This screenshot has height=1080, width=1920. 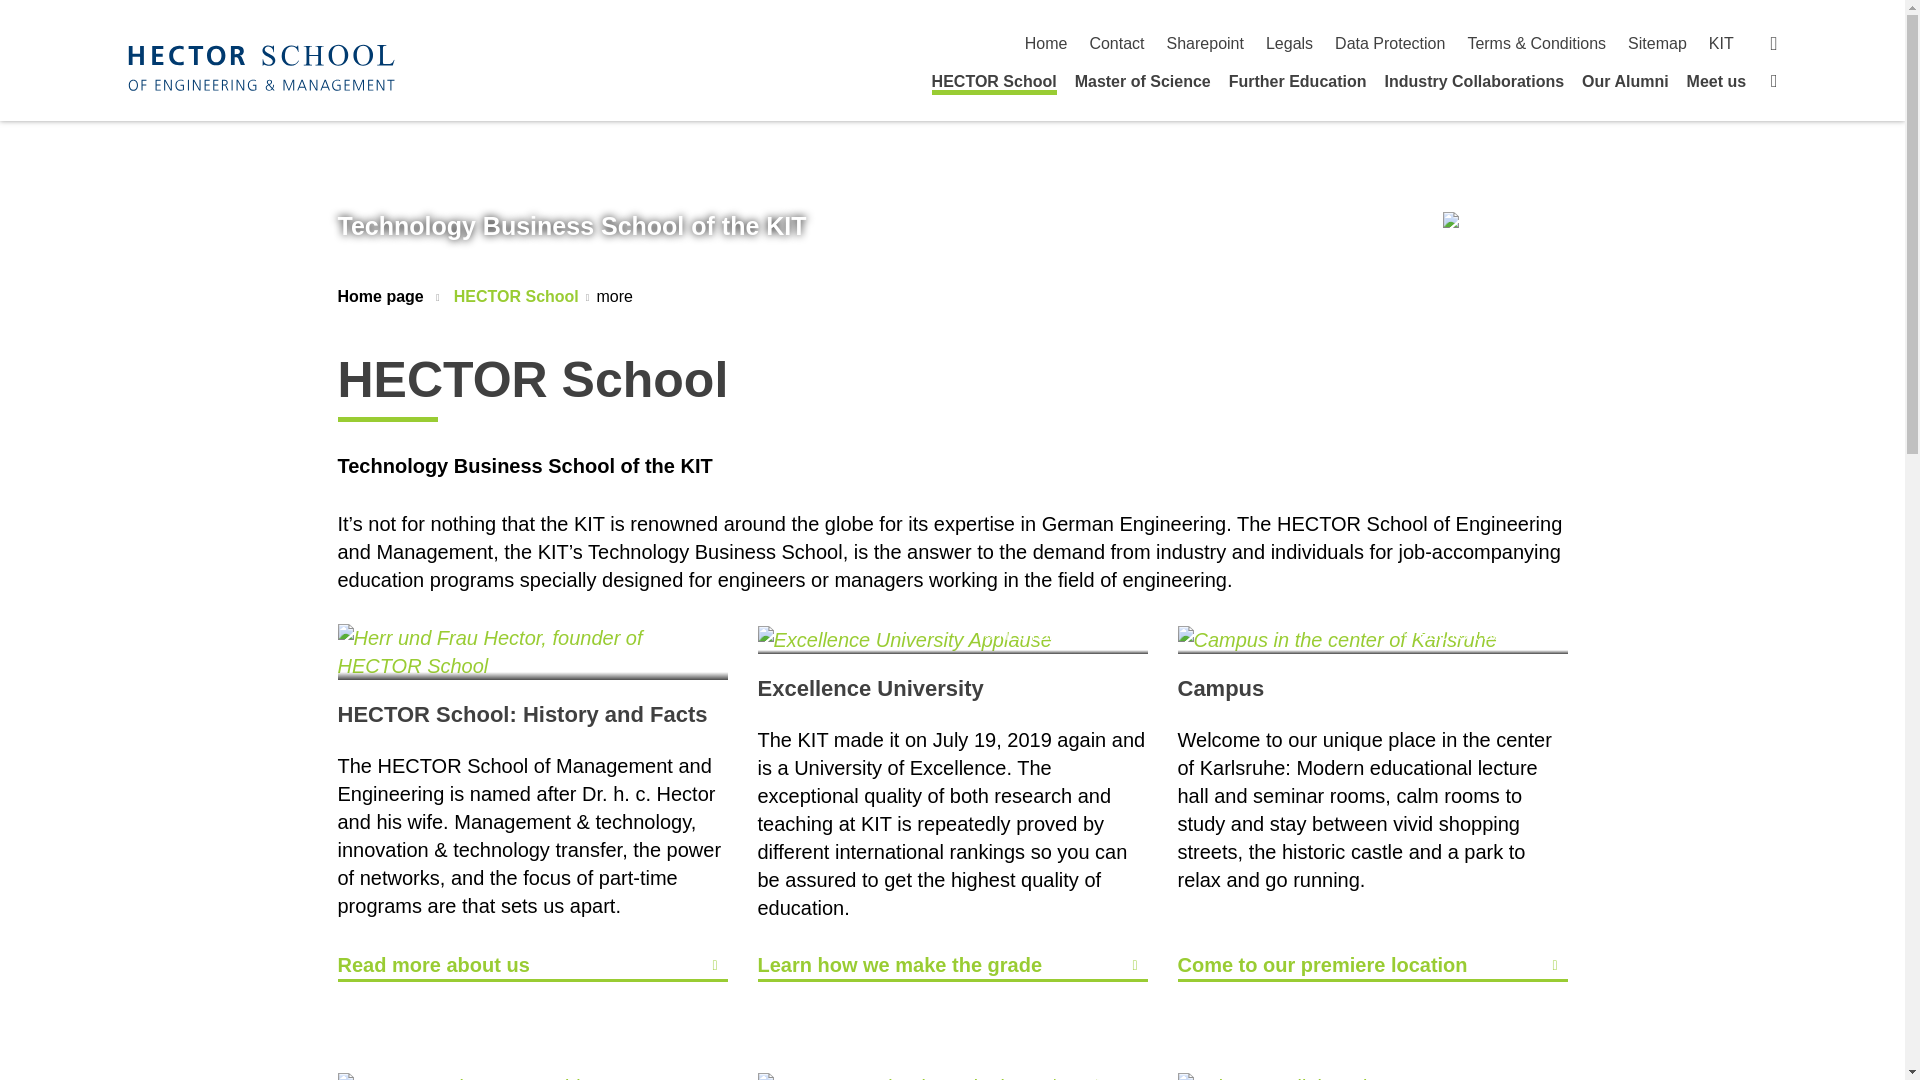 I want to click on Sharepoint, so click(x=1206, y=42).